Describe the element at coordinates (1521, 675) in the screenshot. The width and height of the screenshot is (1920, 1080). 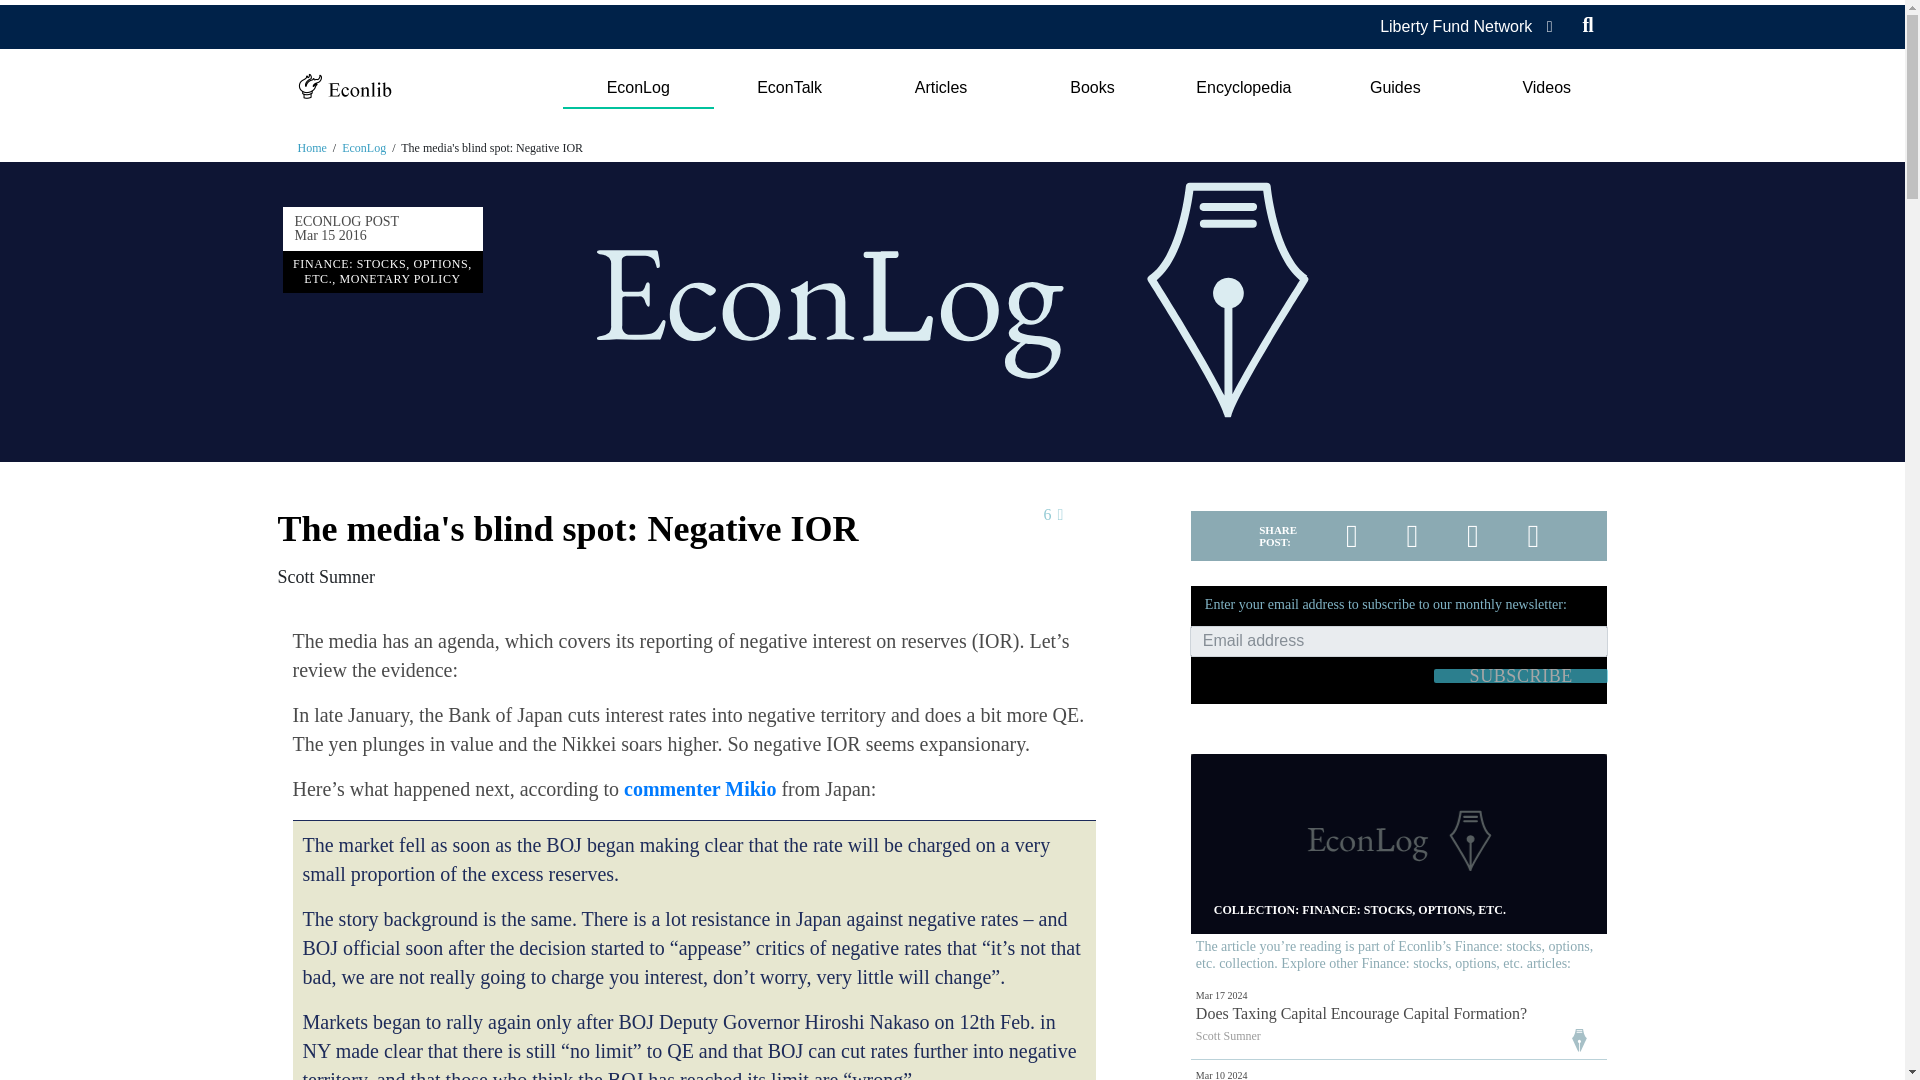
I see `Subscribe` at that location.